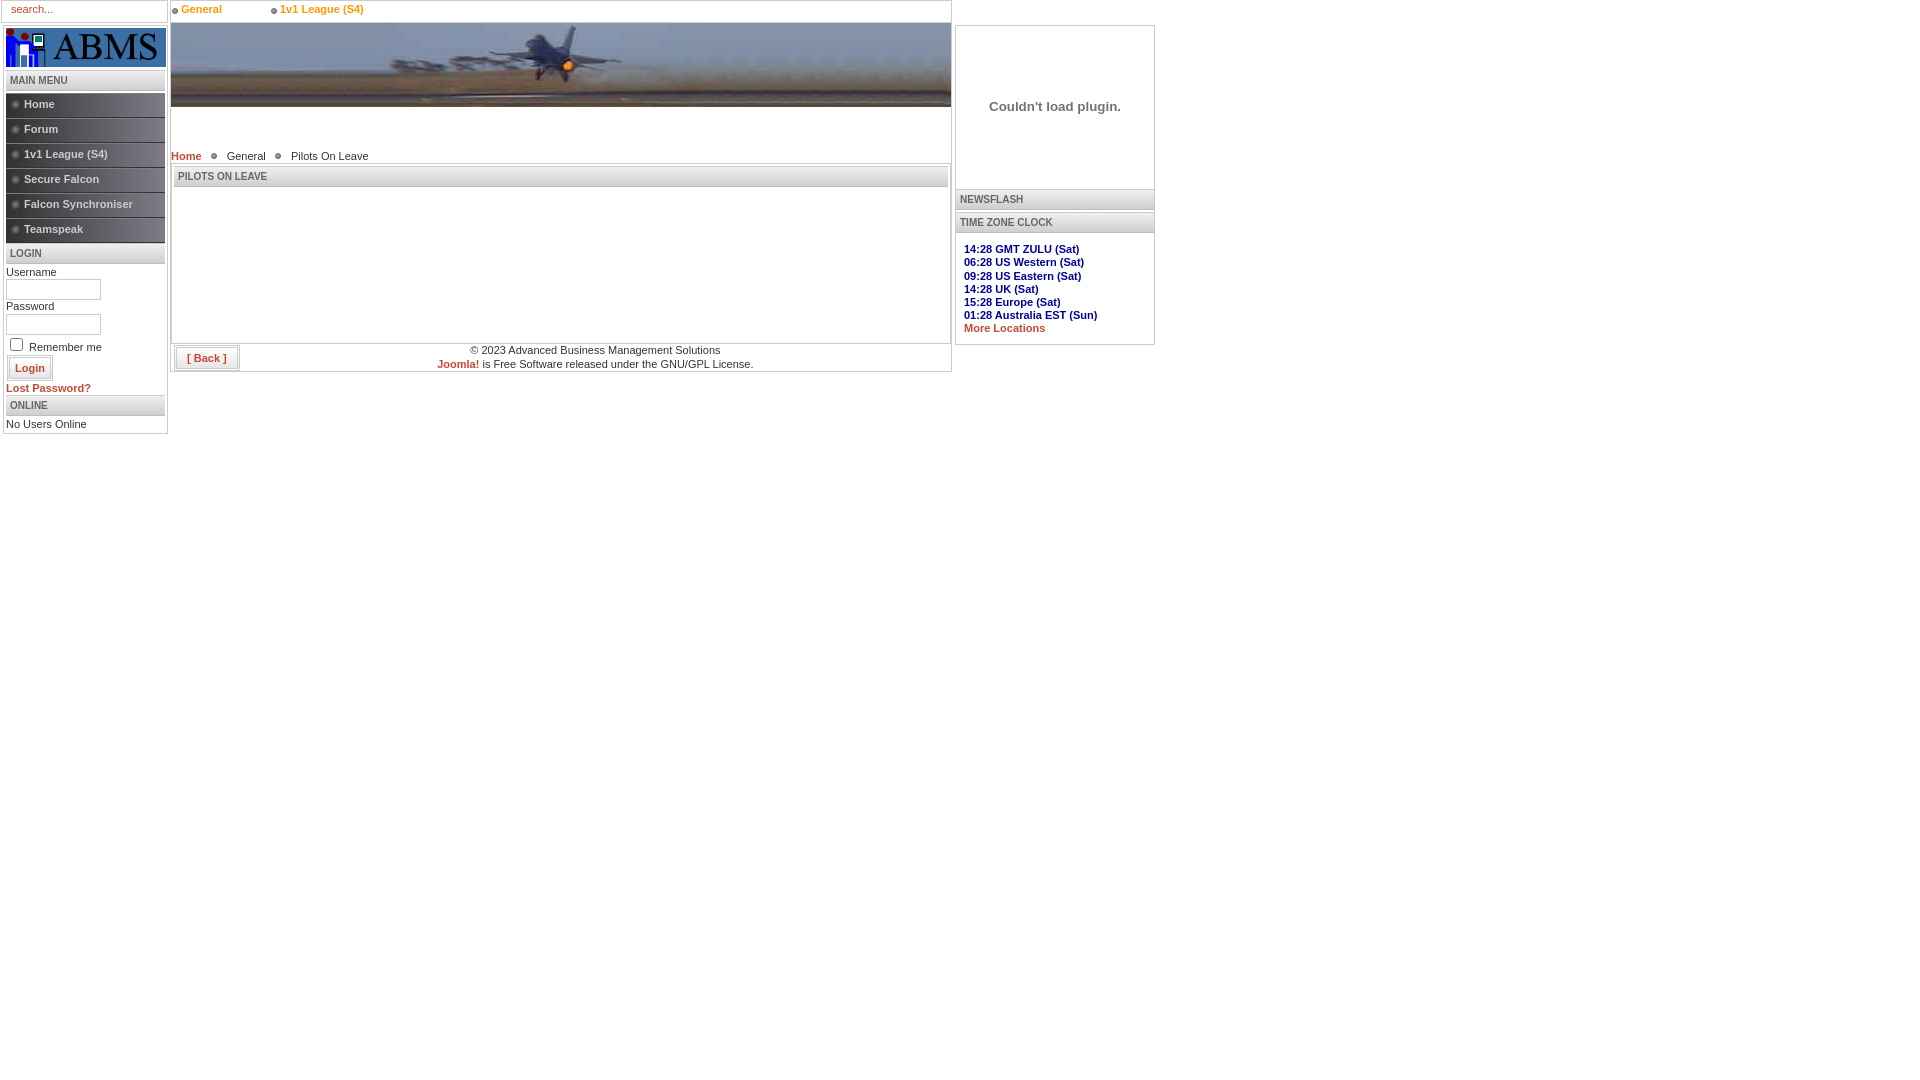 This screenshot has height=1080, width=1920. Describe the element at coordinates (86, 130) in the screenshot. I see `Forum` at that location.